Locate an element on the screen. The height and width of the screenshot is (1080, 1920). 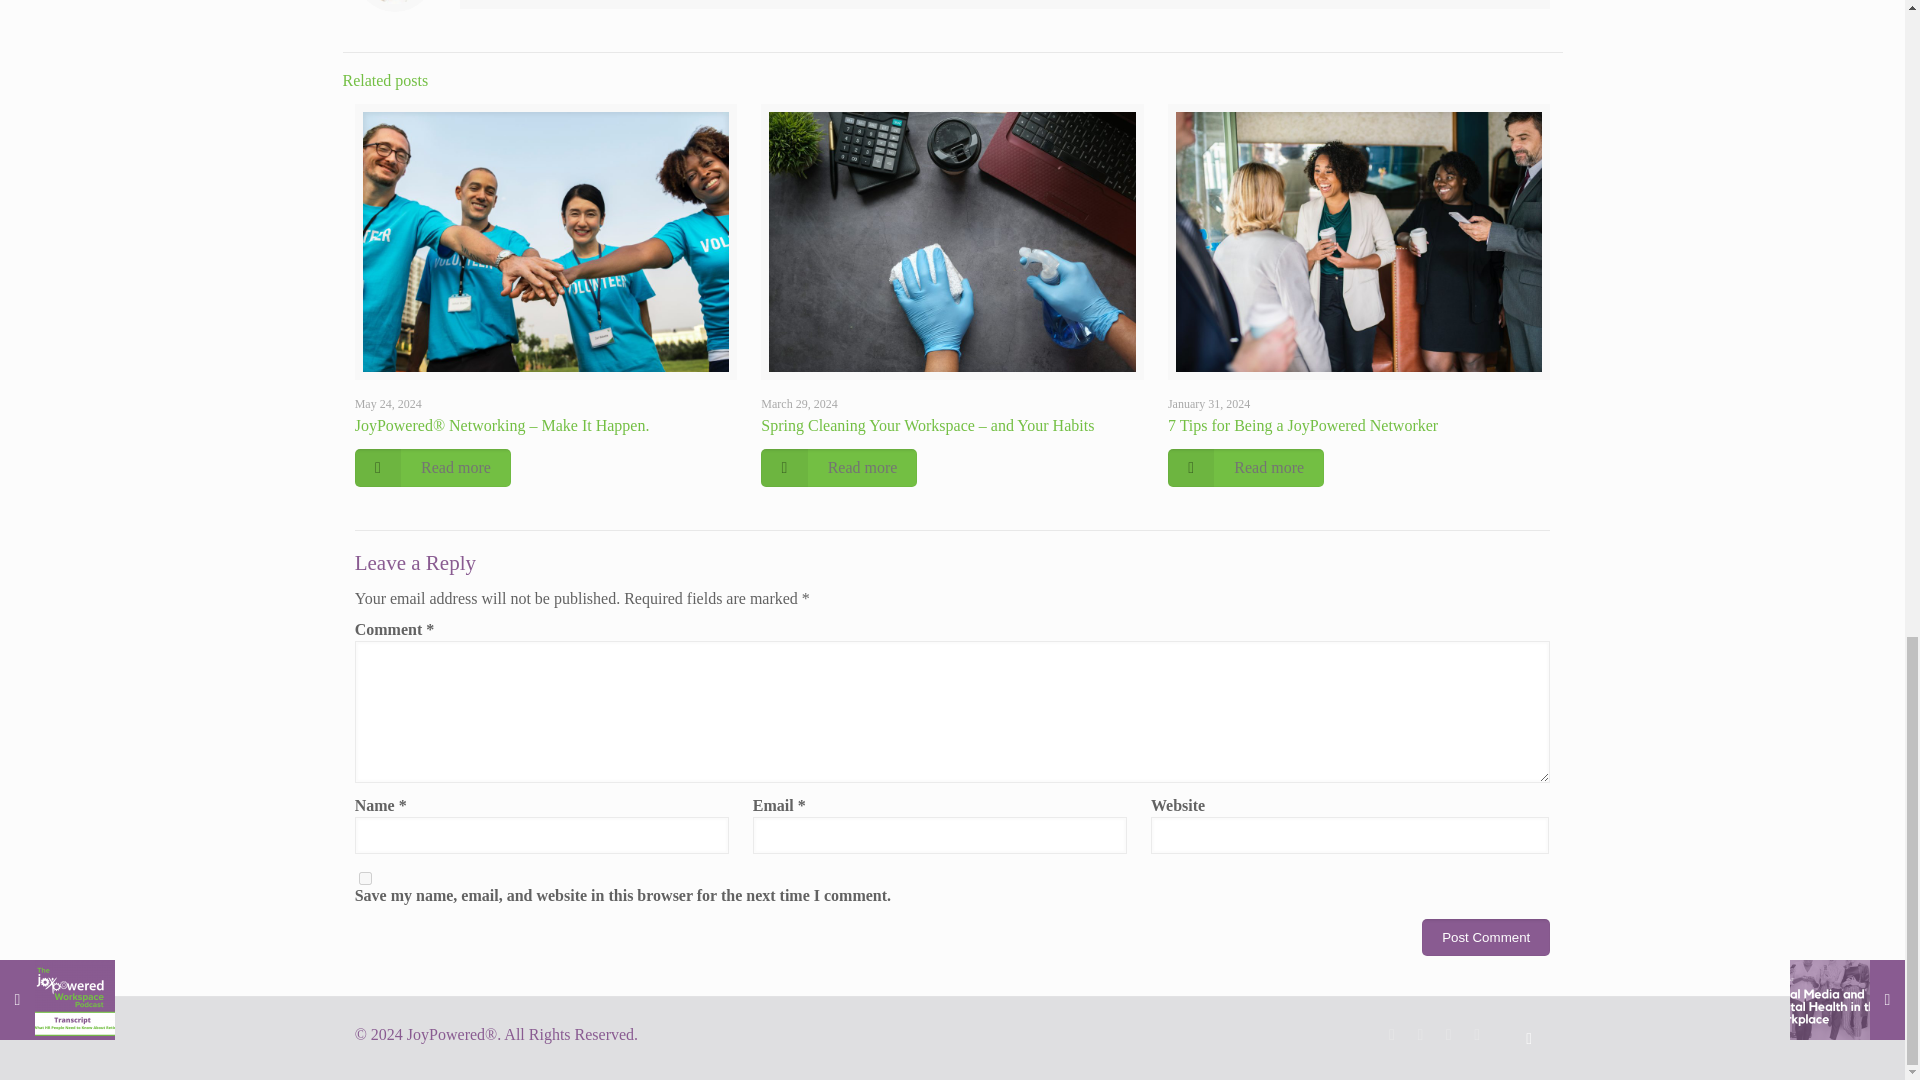
LinkedIn is located at coordinates (1448, 1034).